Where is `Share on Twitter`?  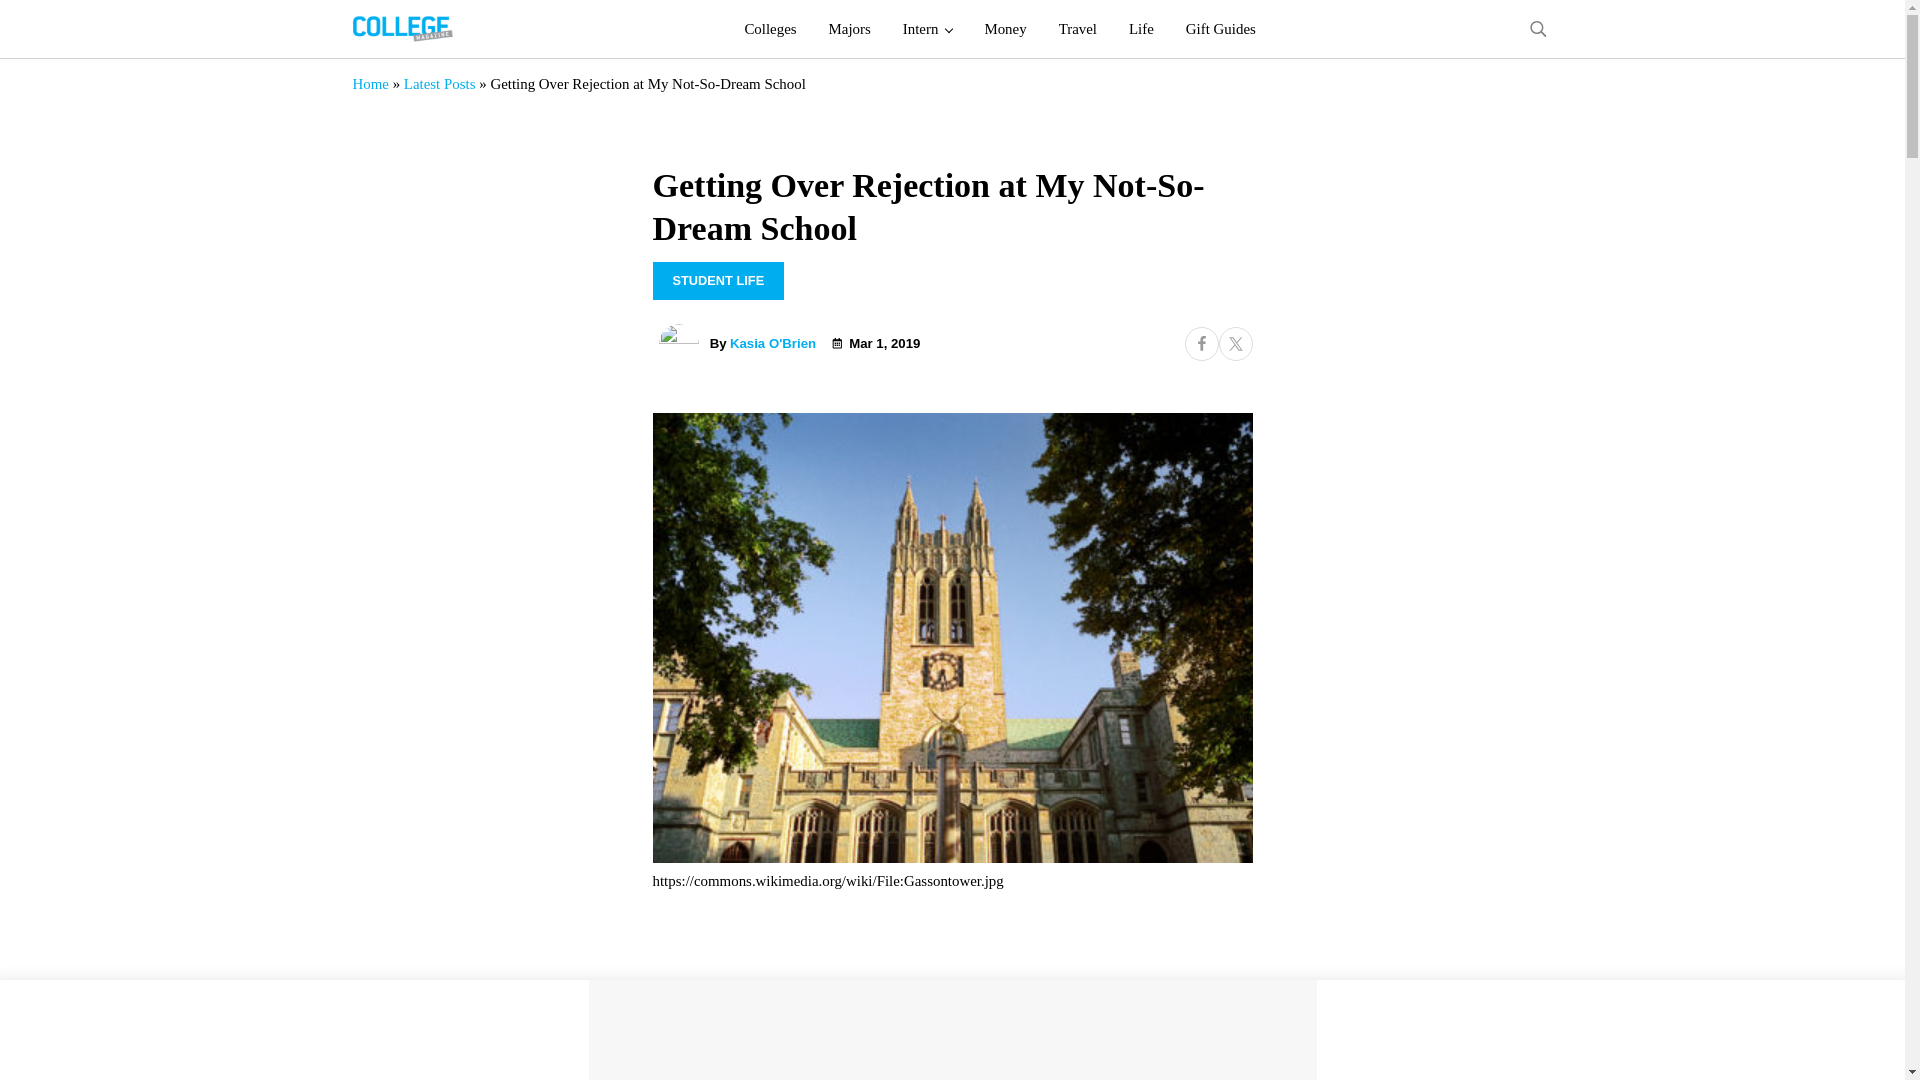 Share on Twitter is located at coordinates (1234, 344).